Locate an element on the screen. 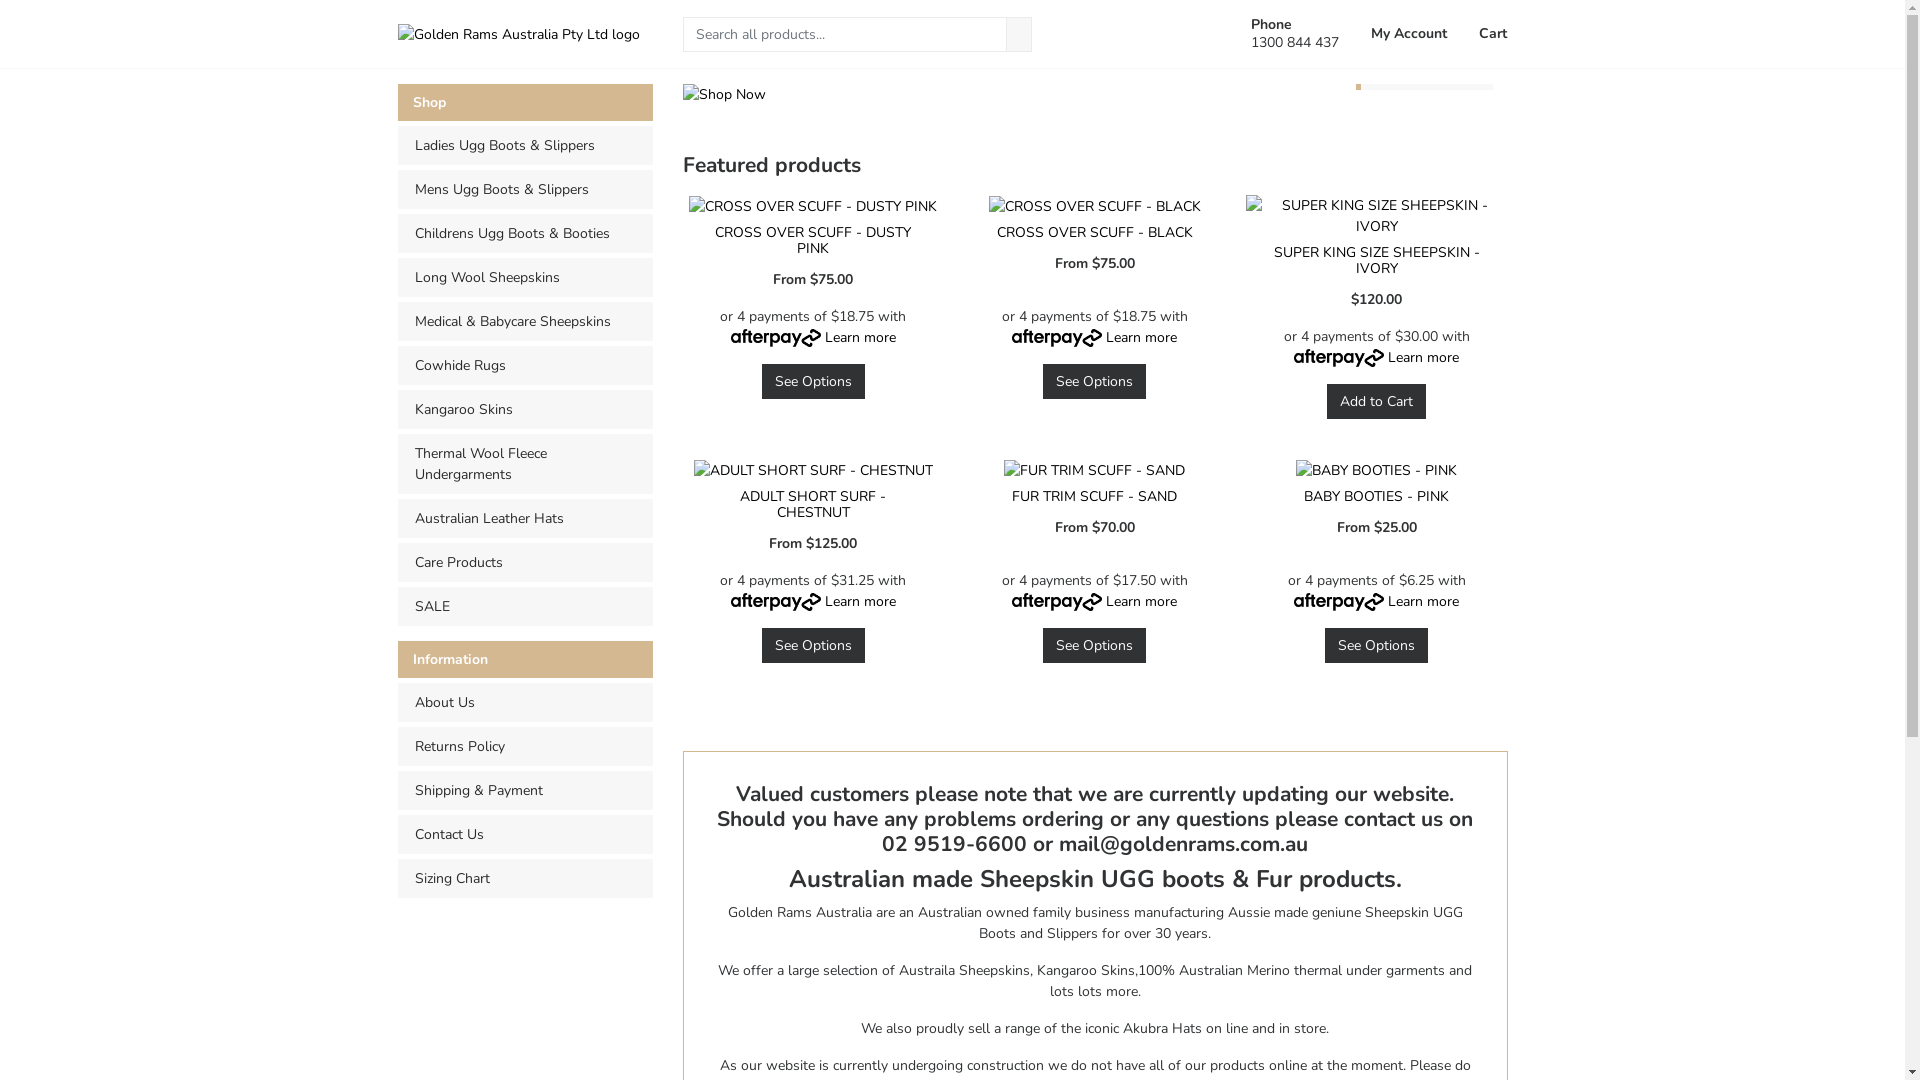 The width and height of the screenshot is (1920, 1080). Australian Leather Hats is located at coordinates (524, 518).